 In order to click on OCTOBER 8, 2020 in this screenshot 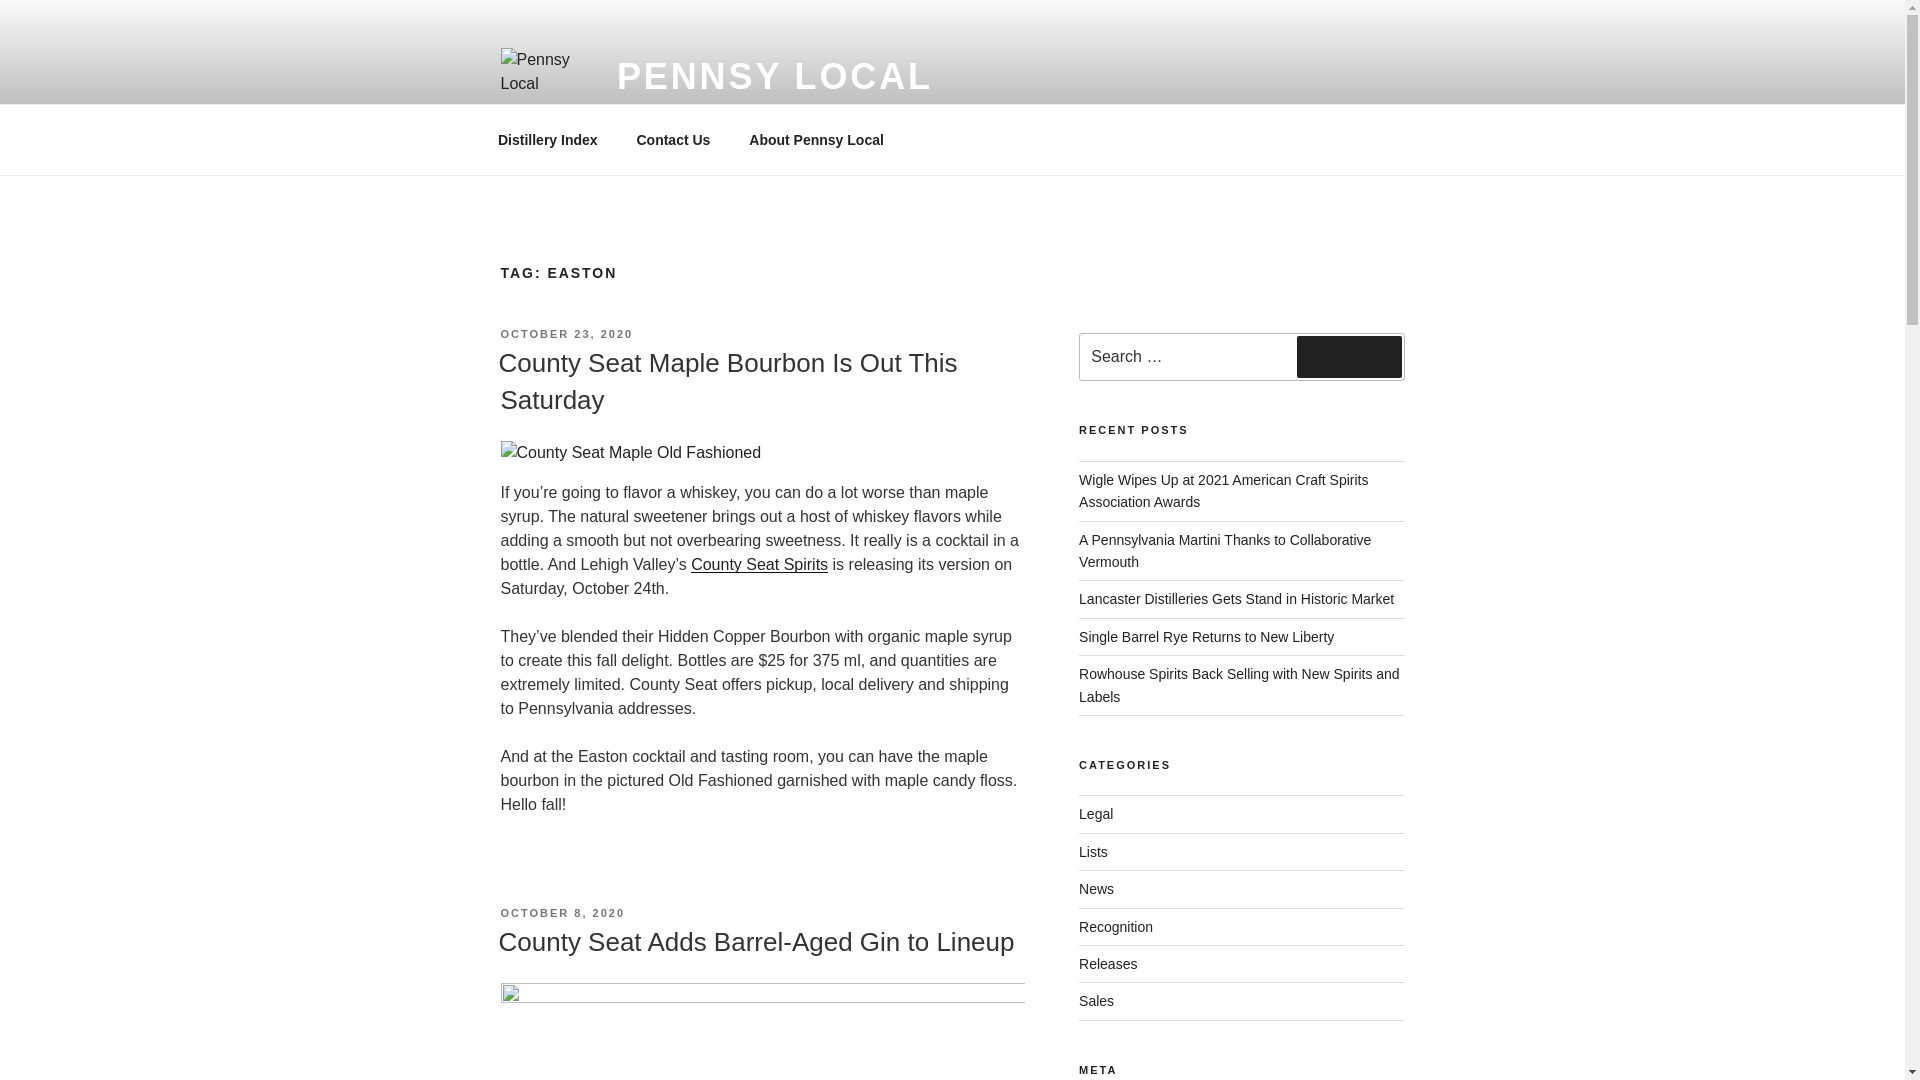, I will do `click(562, 913)`.